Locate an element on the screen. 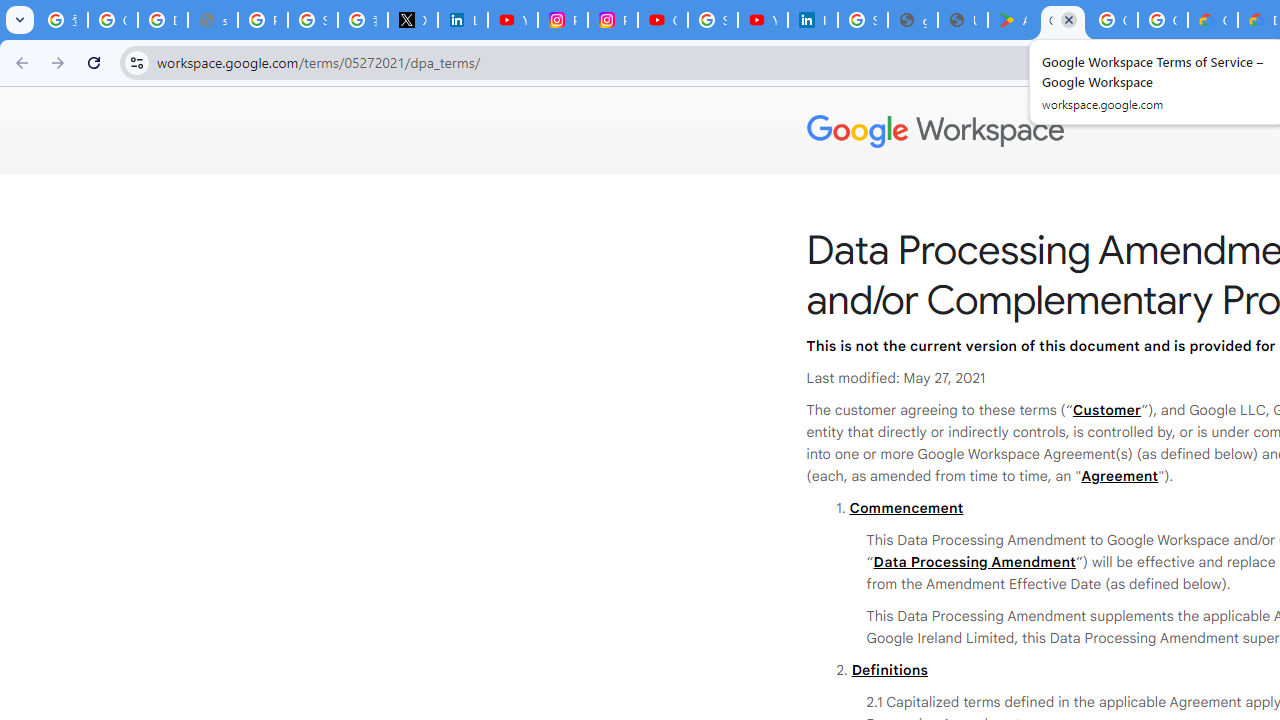 The image size is (1280, 720). Sign in - Google Accounts is located at coordinates (712, 20).